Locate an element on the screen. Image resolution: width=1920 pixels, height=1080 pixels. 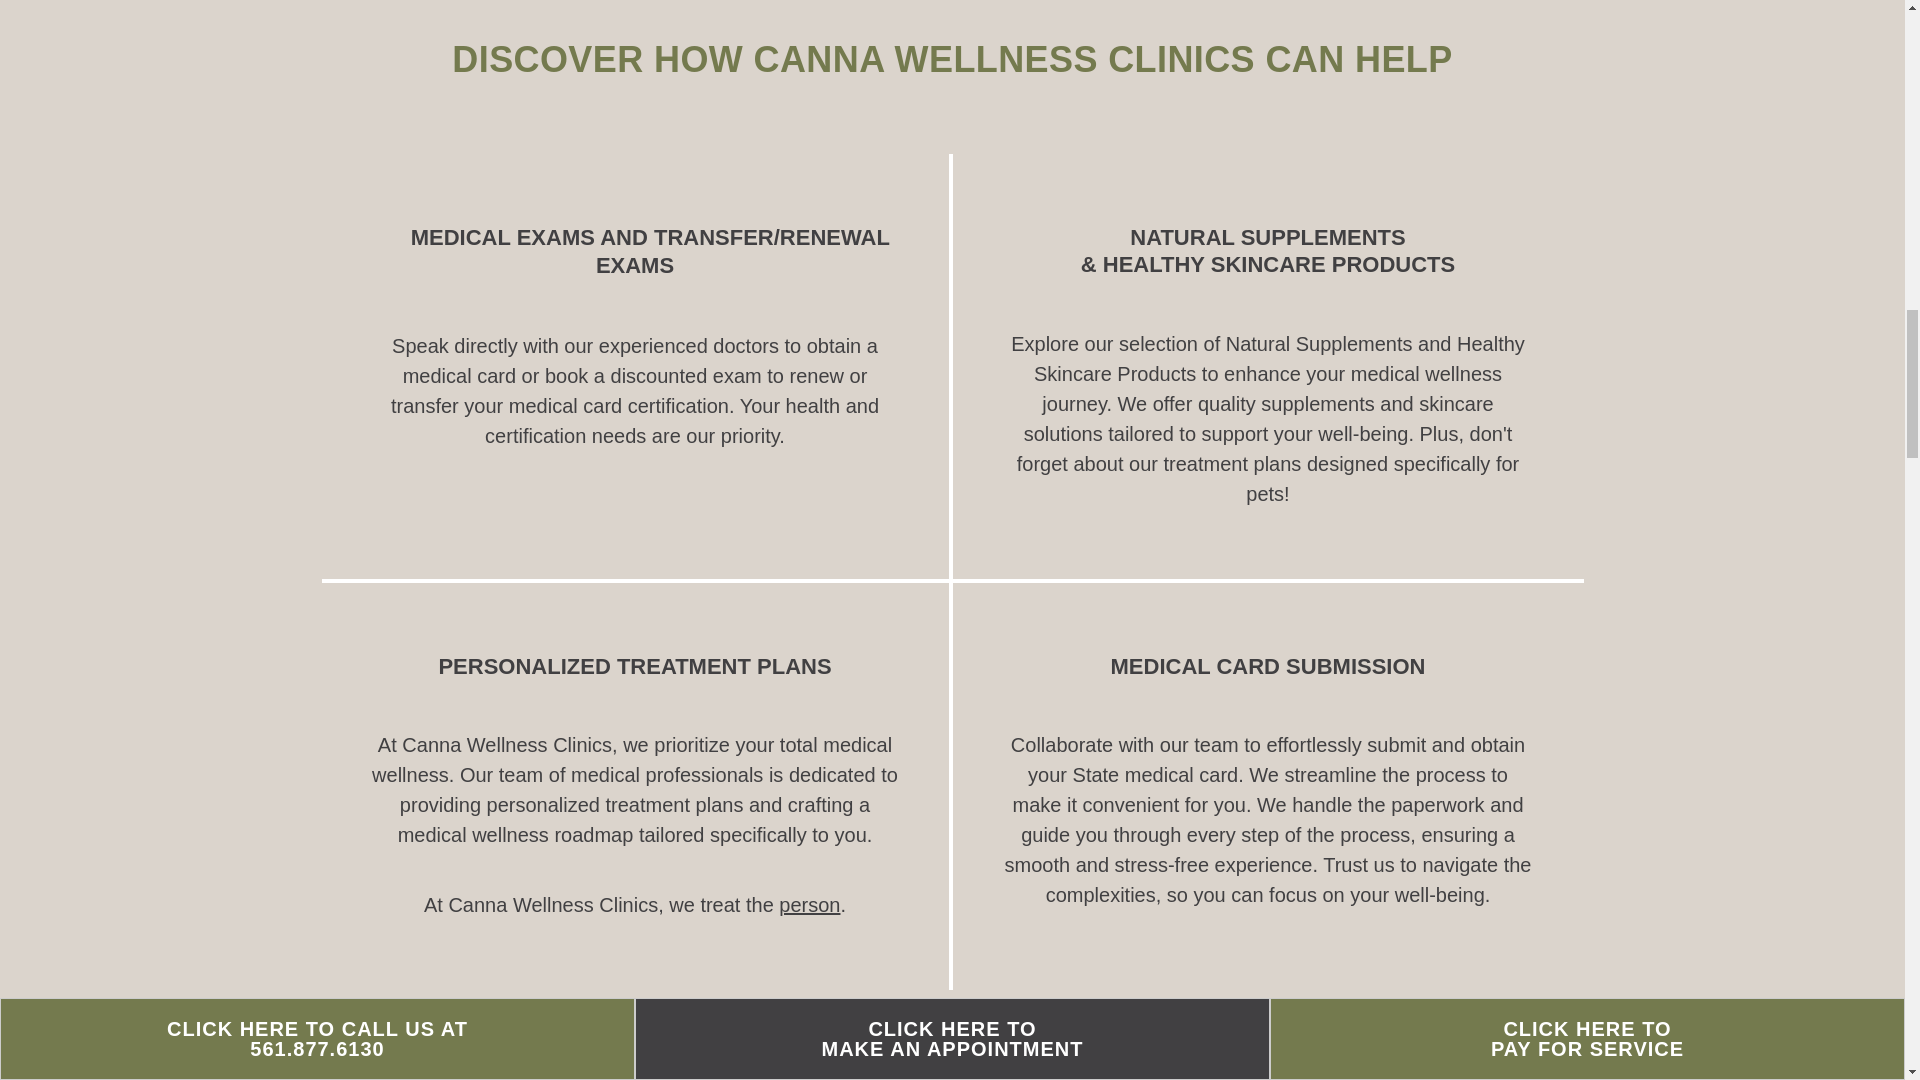
MEDICAL CARD SUBMISSION is located at coordinates (1268, 666).